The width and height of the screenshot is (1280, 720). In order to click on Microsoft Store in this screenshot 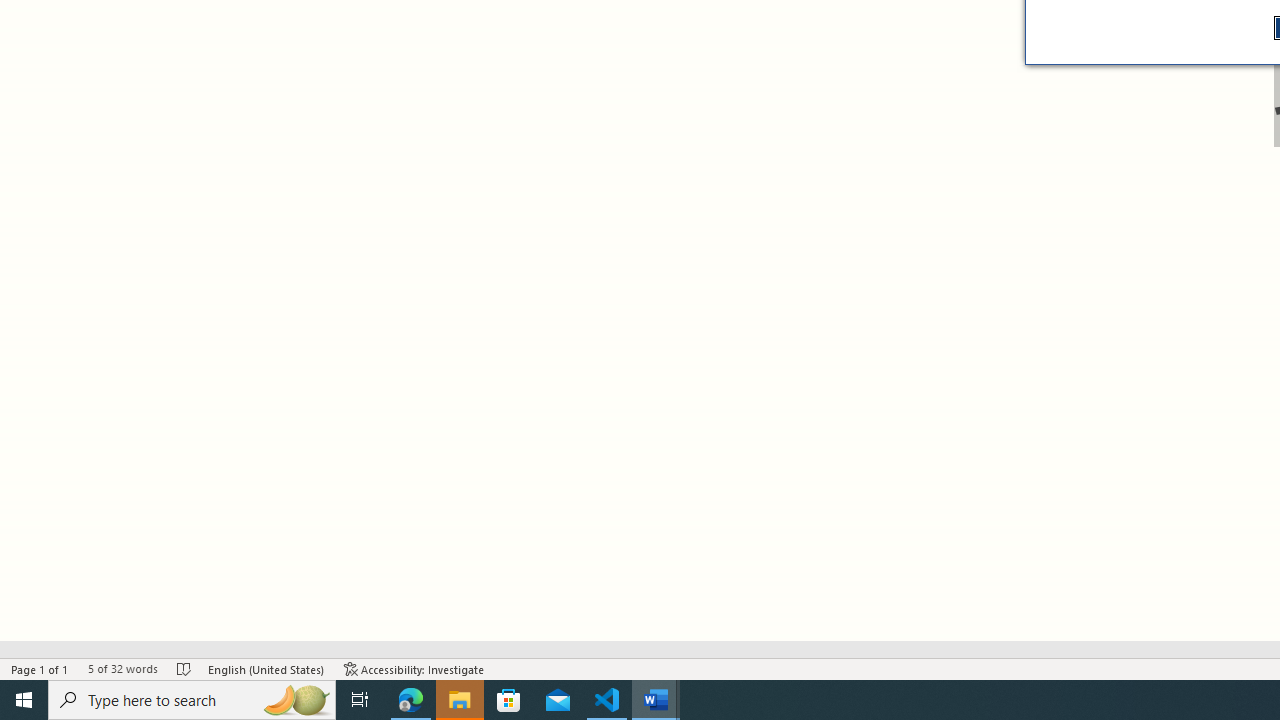, I will do `click(509, 700)`.